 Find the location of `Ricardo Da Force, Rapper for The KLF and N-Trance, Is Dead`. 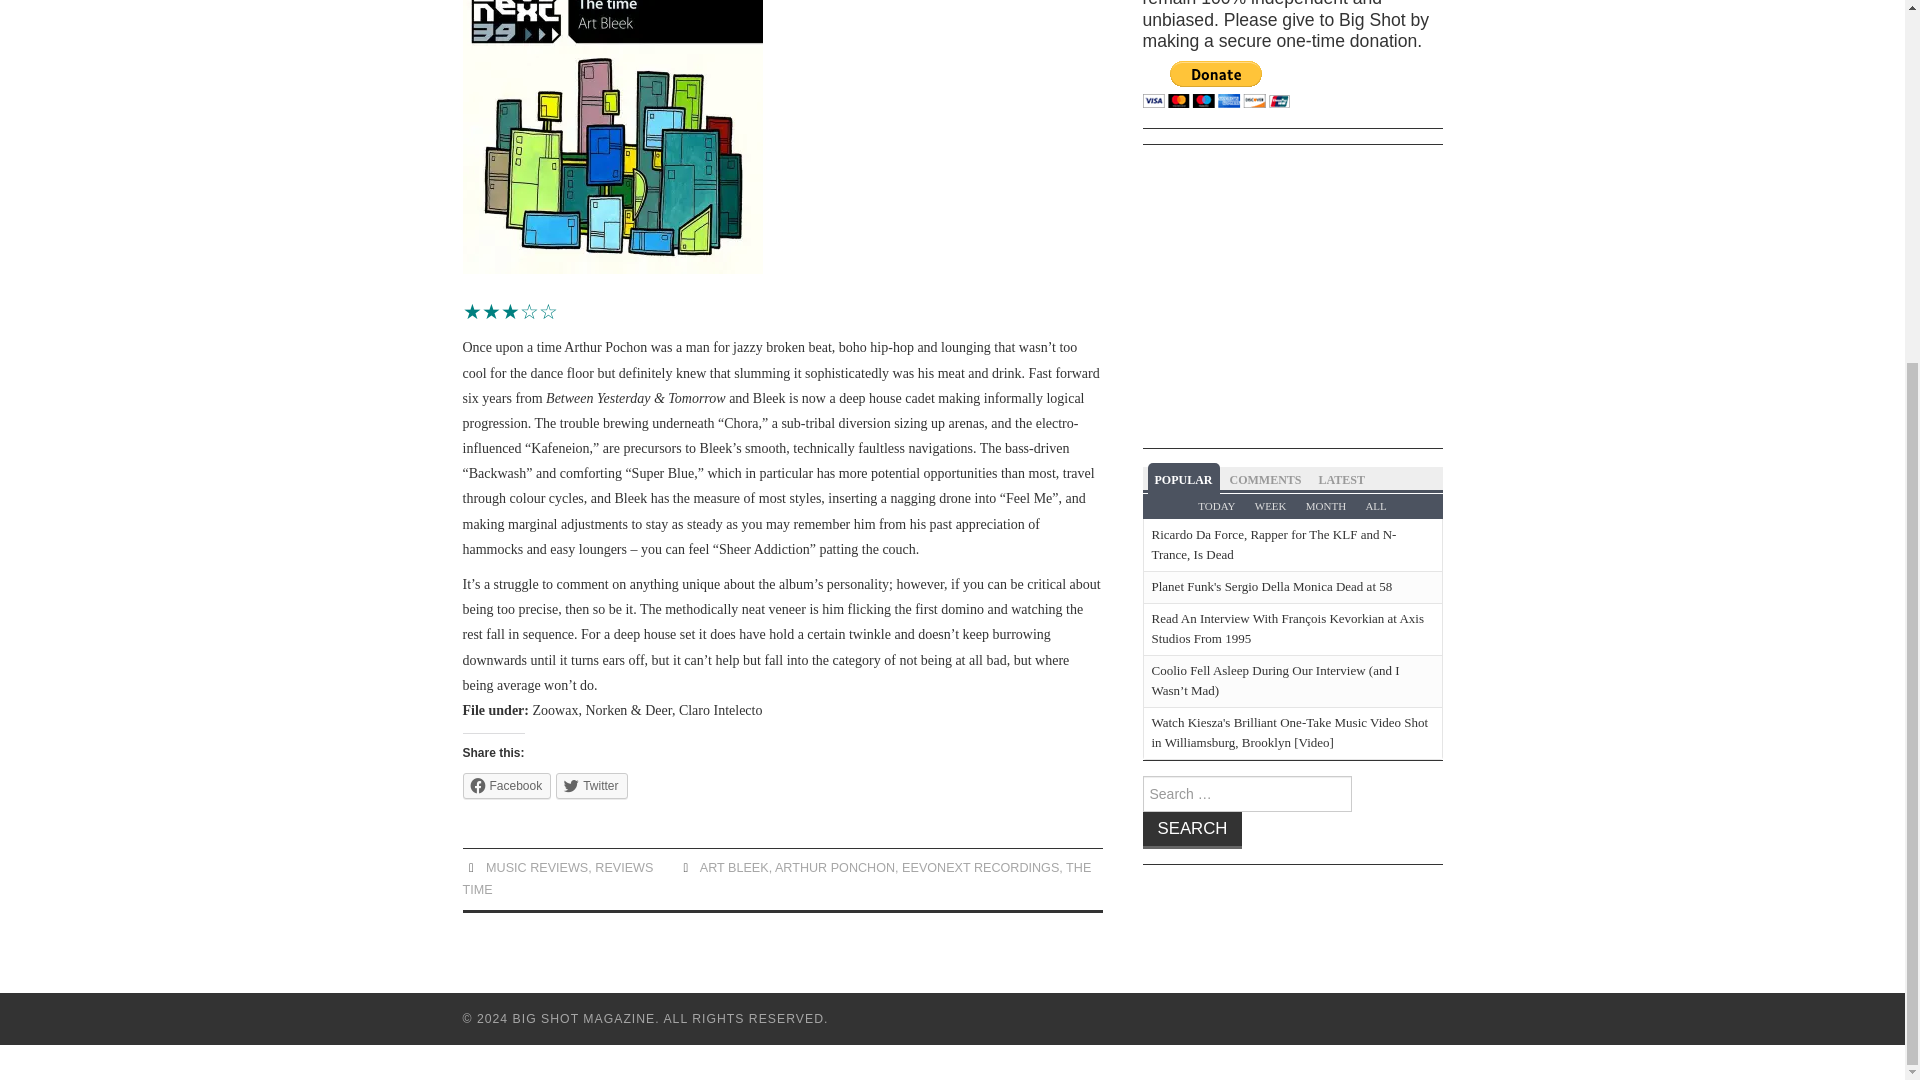

Ricardo Da Force, Rapper for The KLF and N-Trance, Is Dead is located at coordinates (1274, 544).